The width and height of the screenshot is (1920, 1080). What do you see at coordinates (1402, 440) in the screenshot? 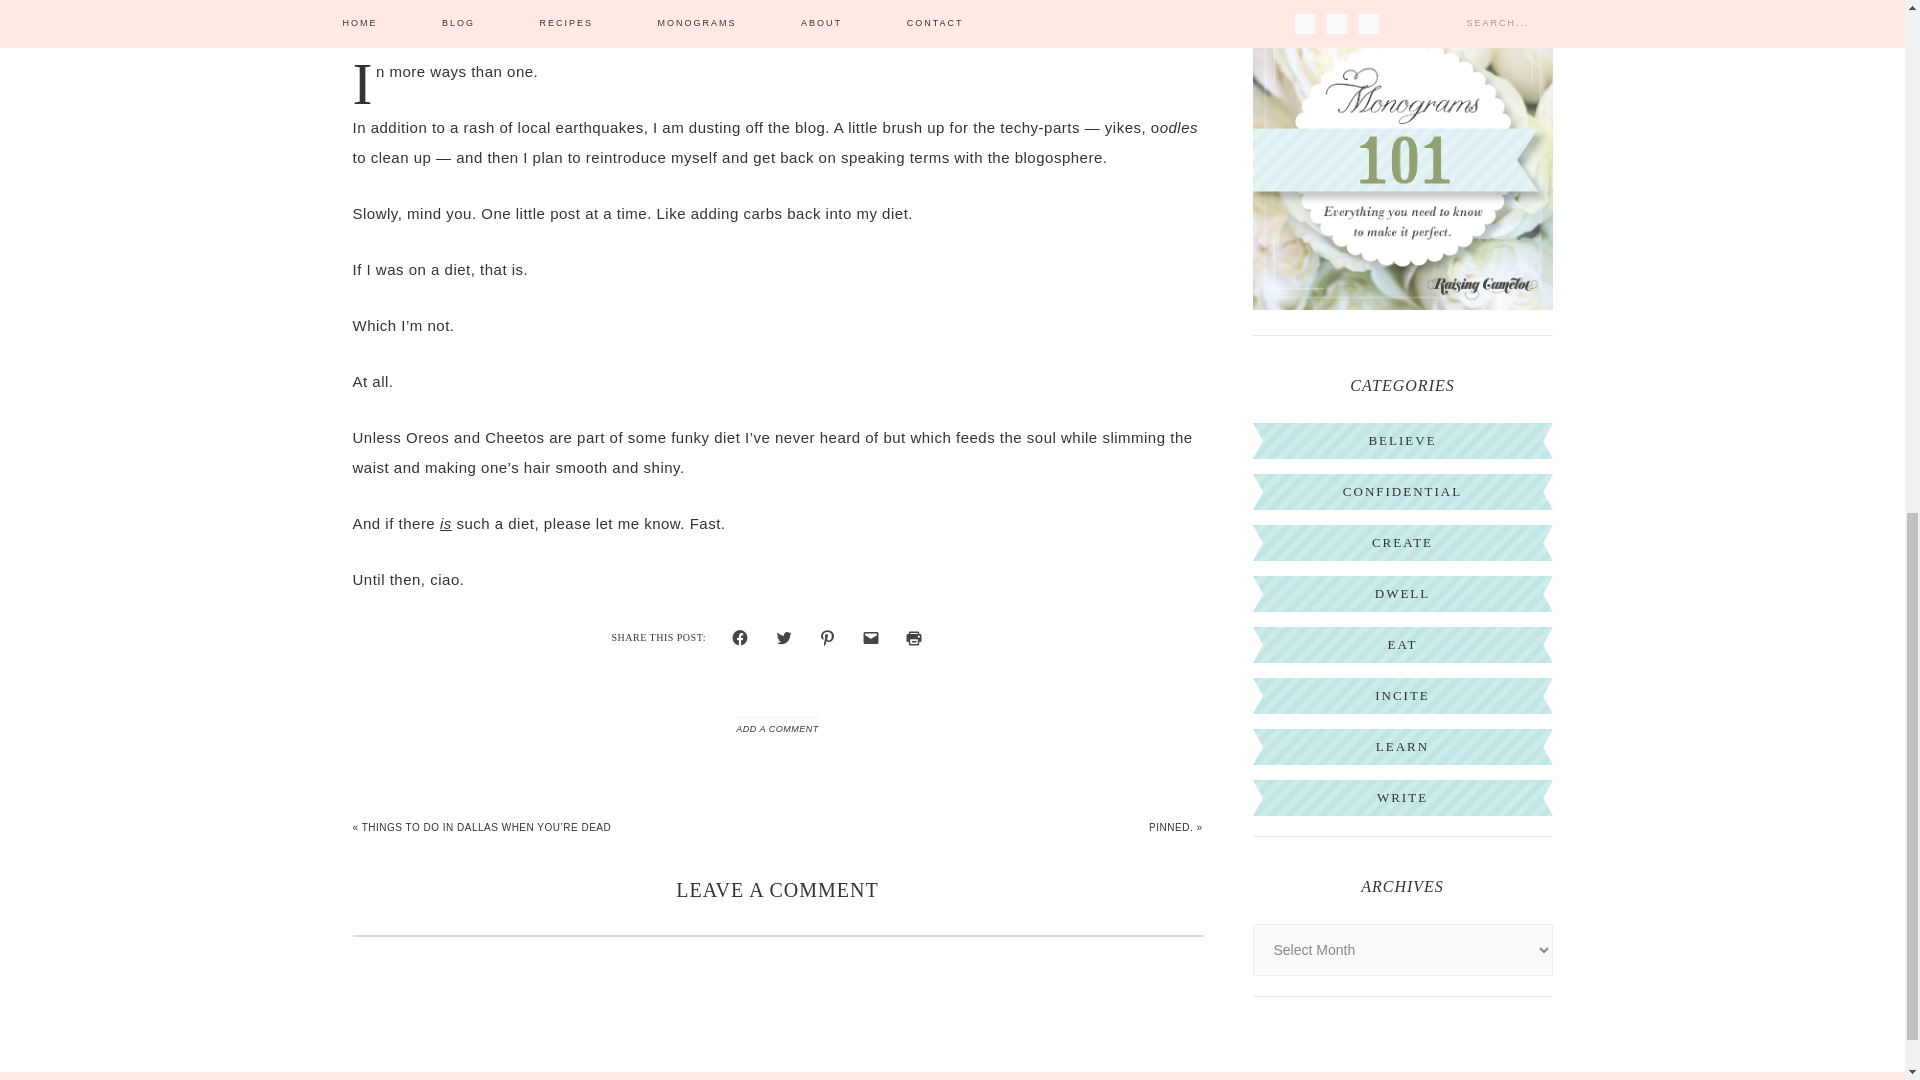
I see `BELIEVE` at bounding box center [1402, 440].